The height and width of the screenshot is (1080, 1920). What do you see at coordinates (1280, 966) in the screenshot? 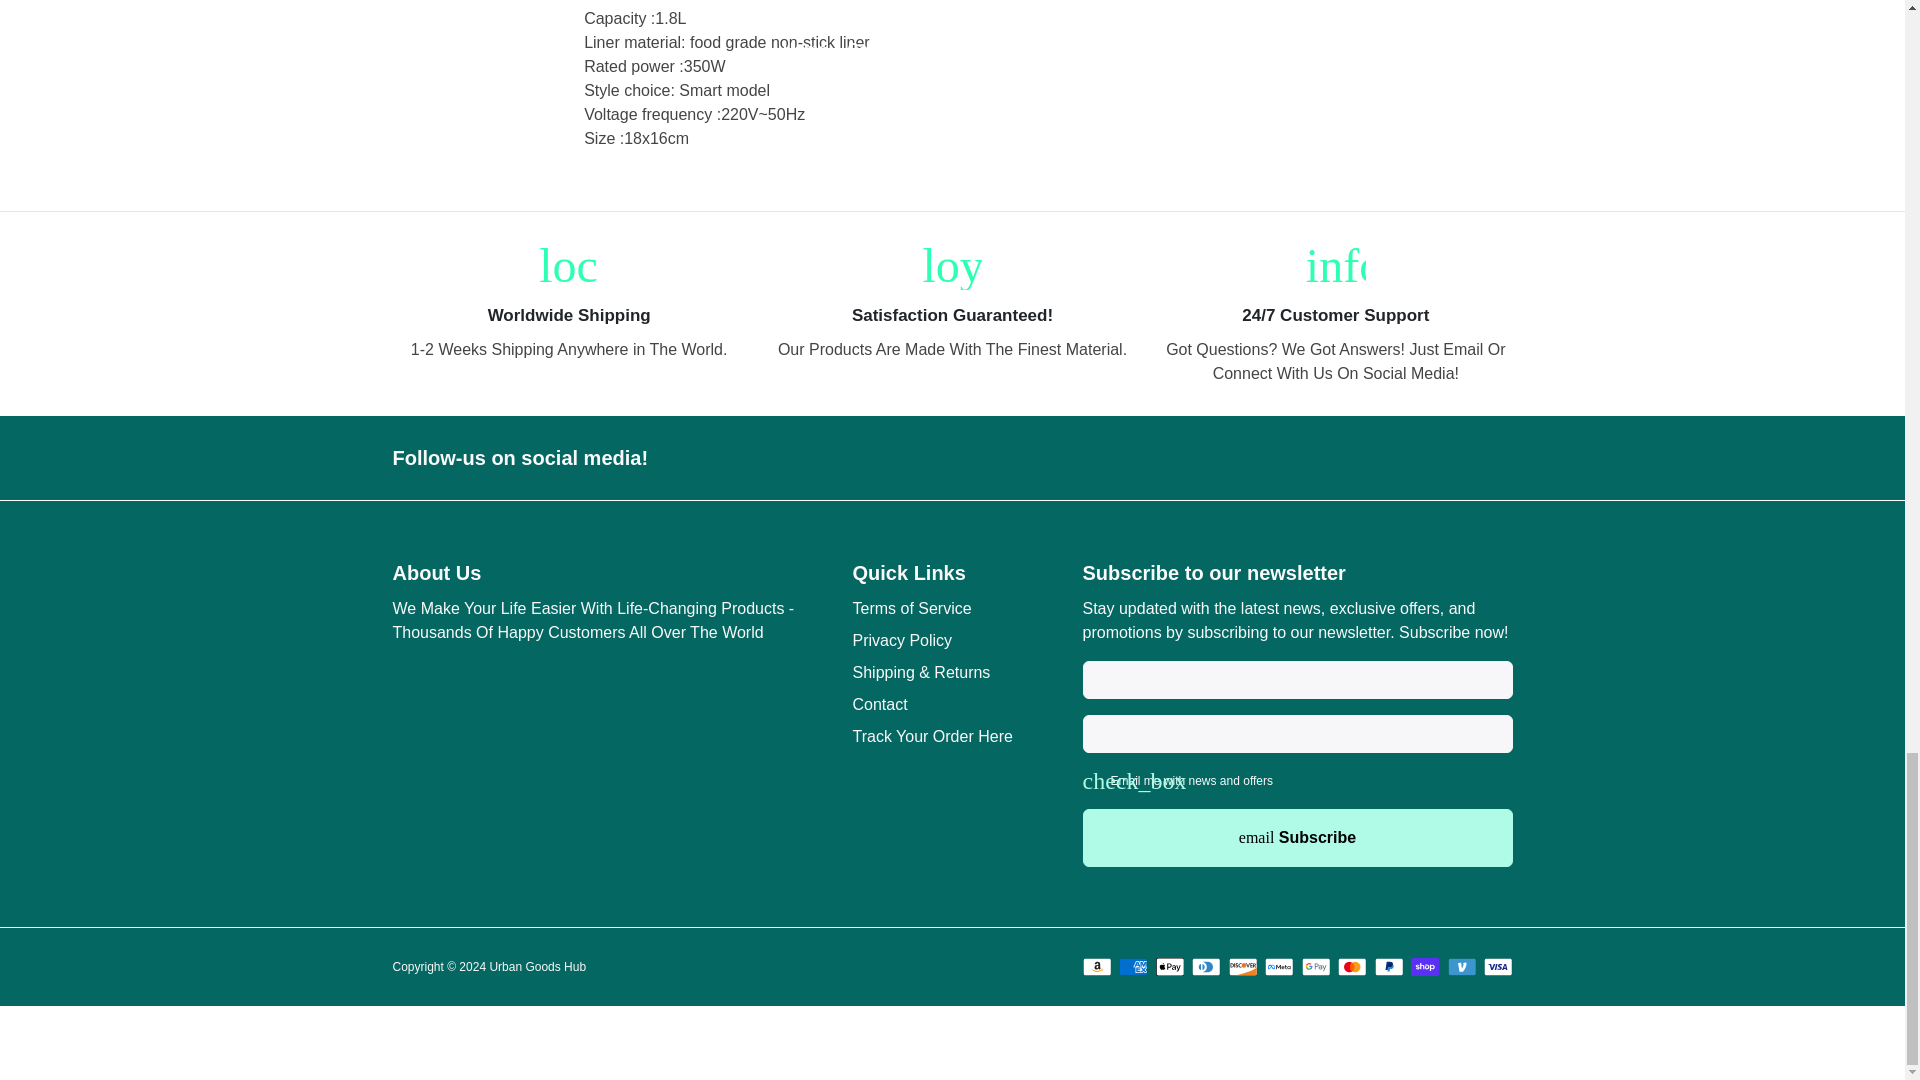
I see `Meta Pay` at bounding box center [1280, 966].